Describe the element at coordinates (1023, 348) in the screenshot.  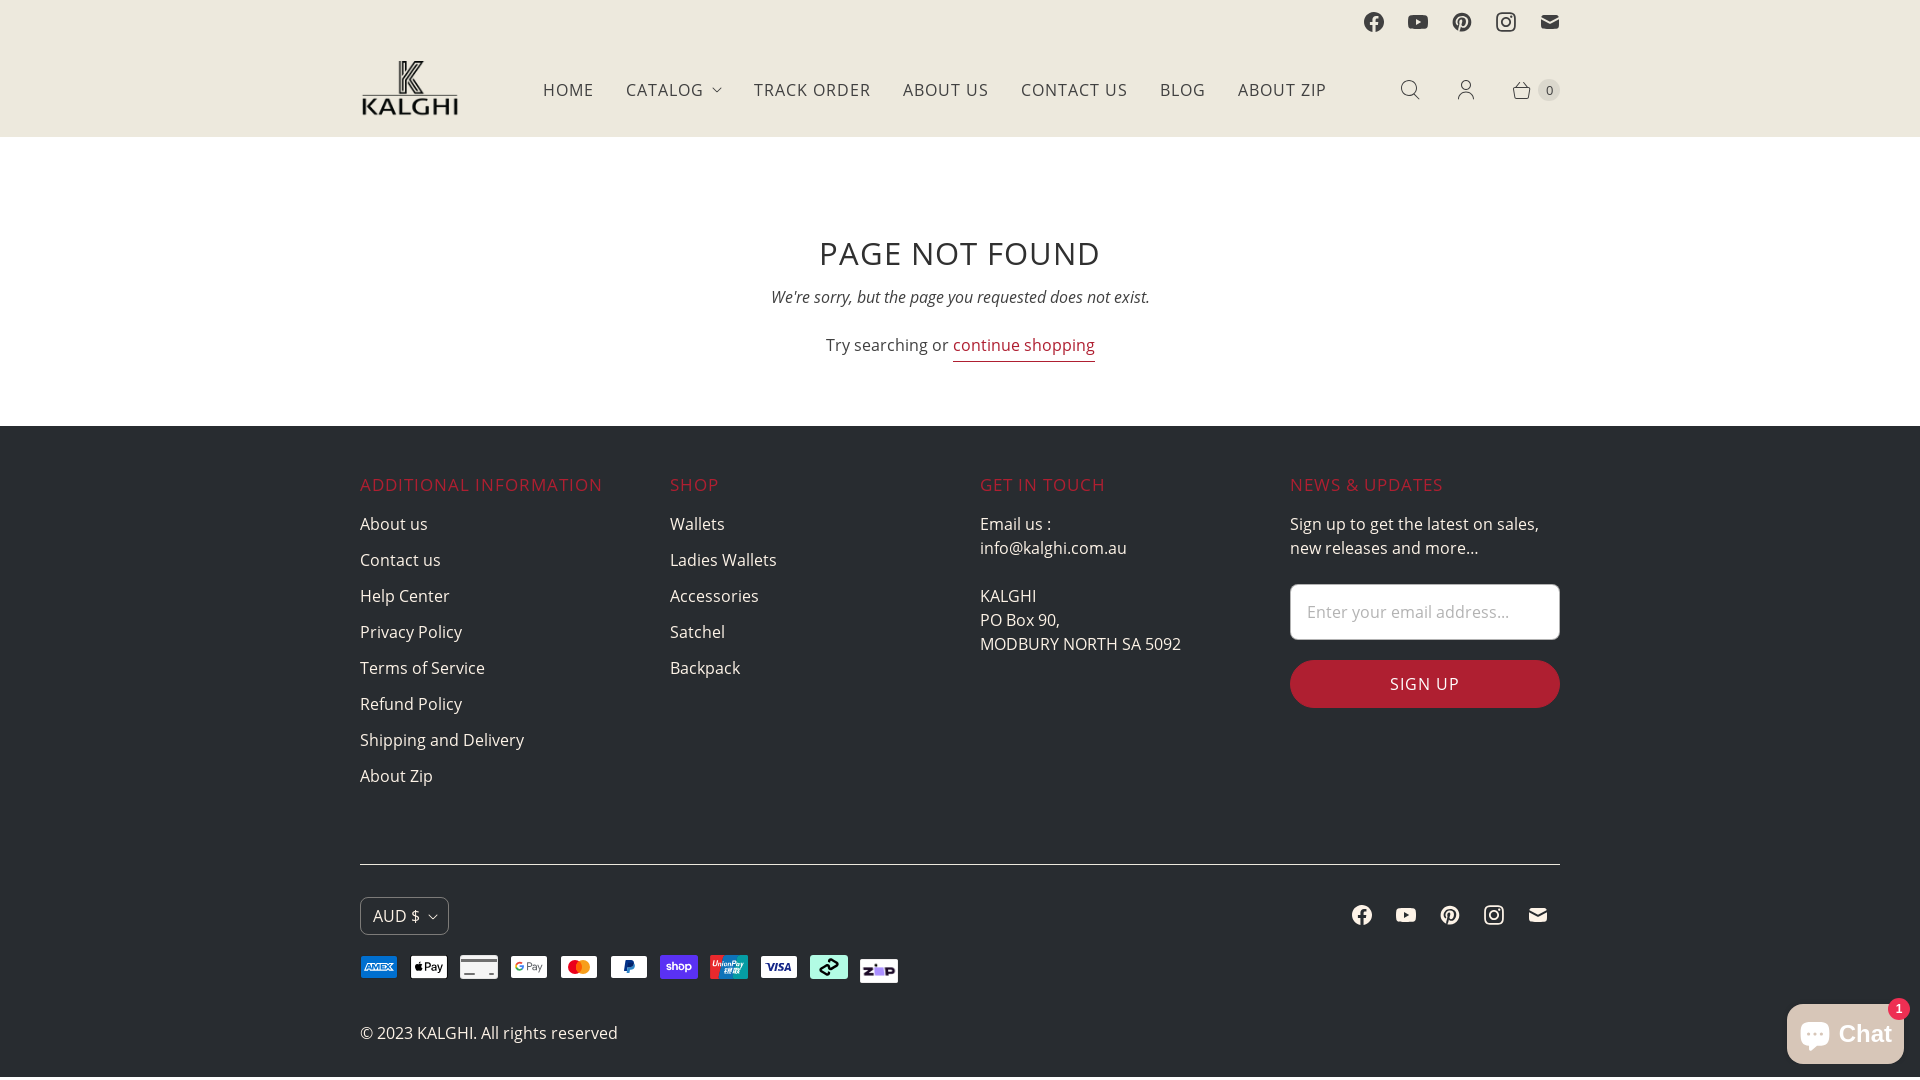
I see `continue shopping` at that location.